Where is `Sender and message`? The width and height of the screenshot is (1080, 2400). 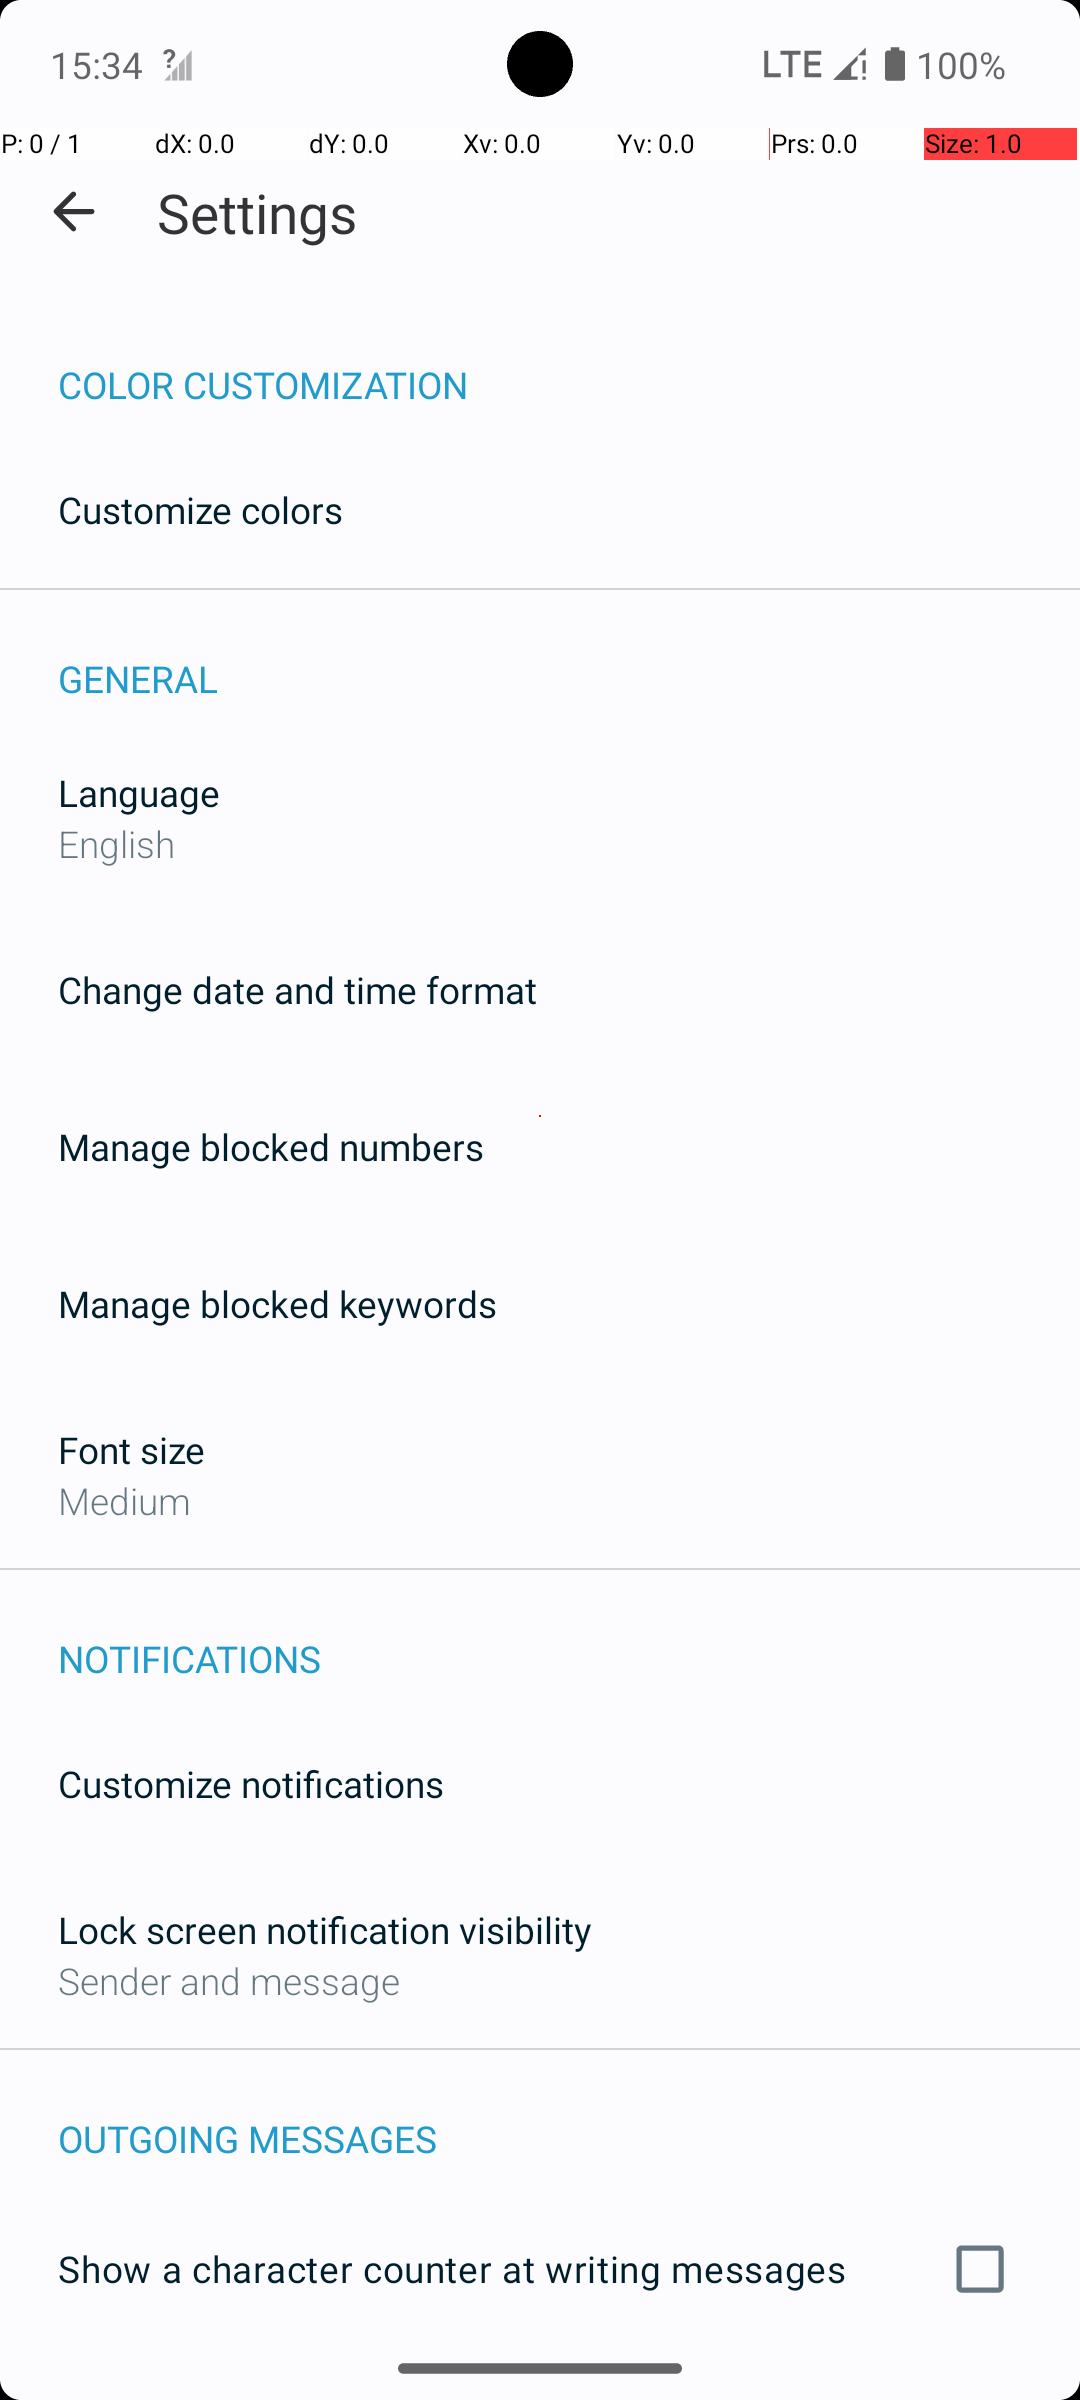
Sender and message is located at coordinates (229, 1980).